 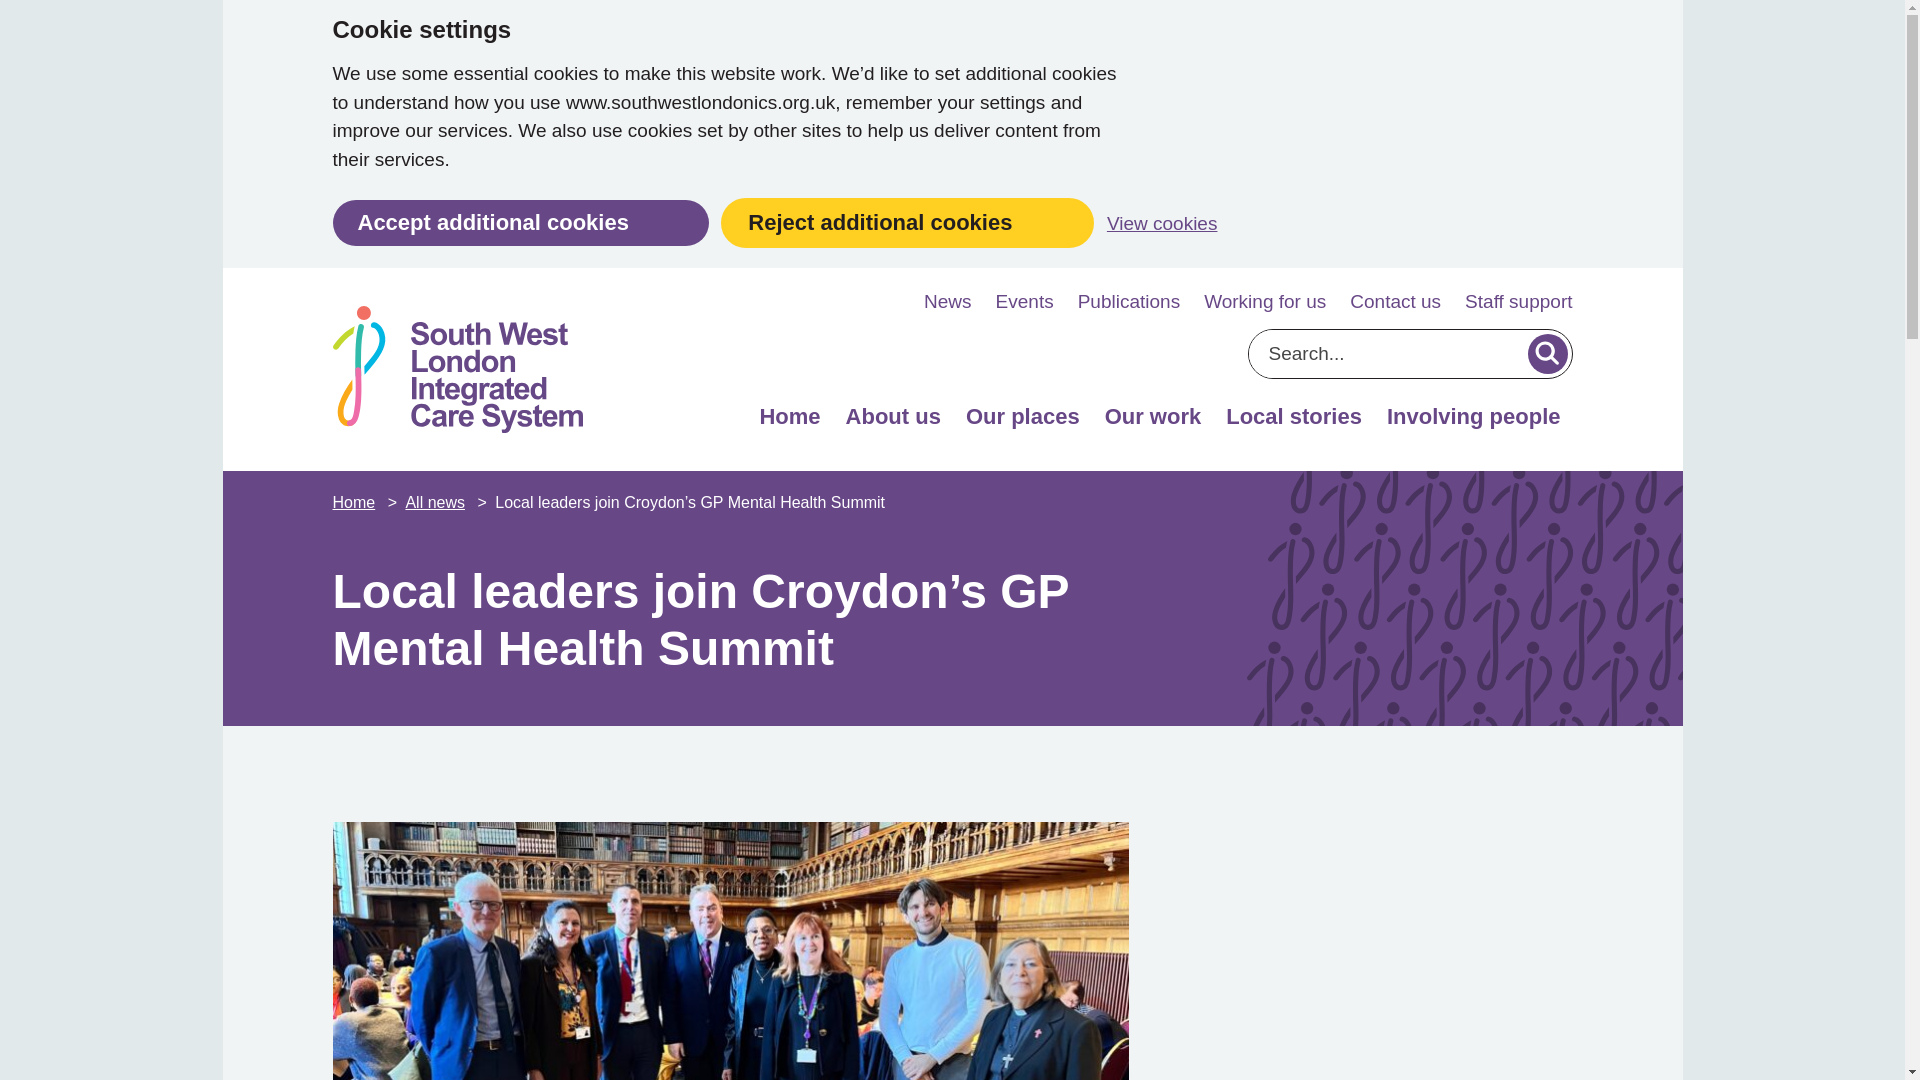 I want to click on News, so click(x=947, y=302).